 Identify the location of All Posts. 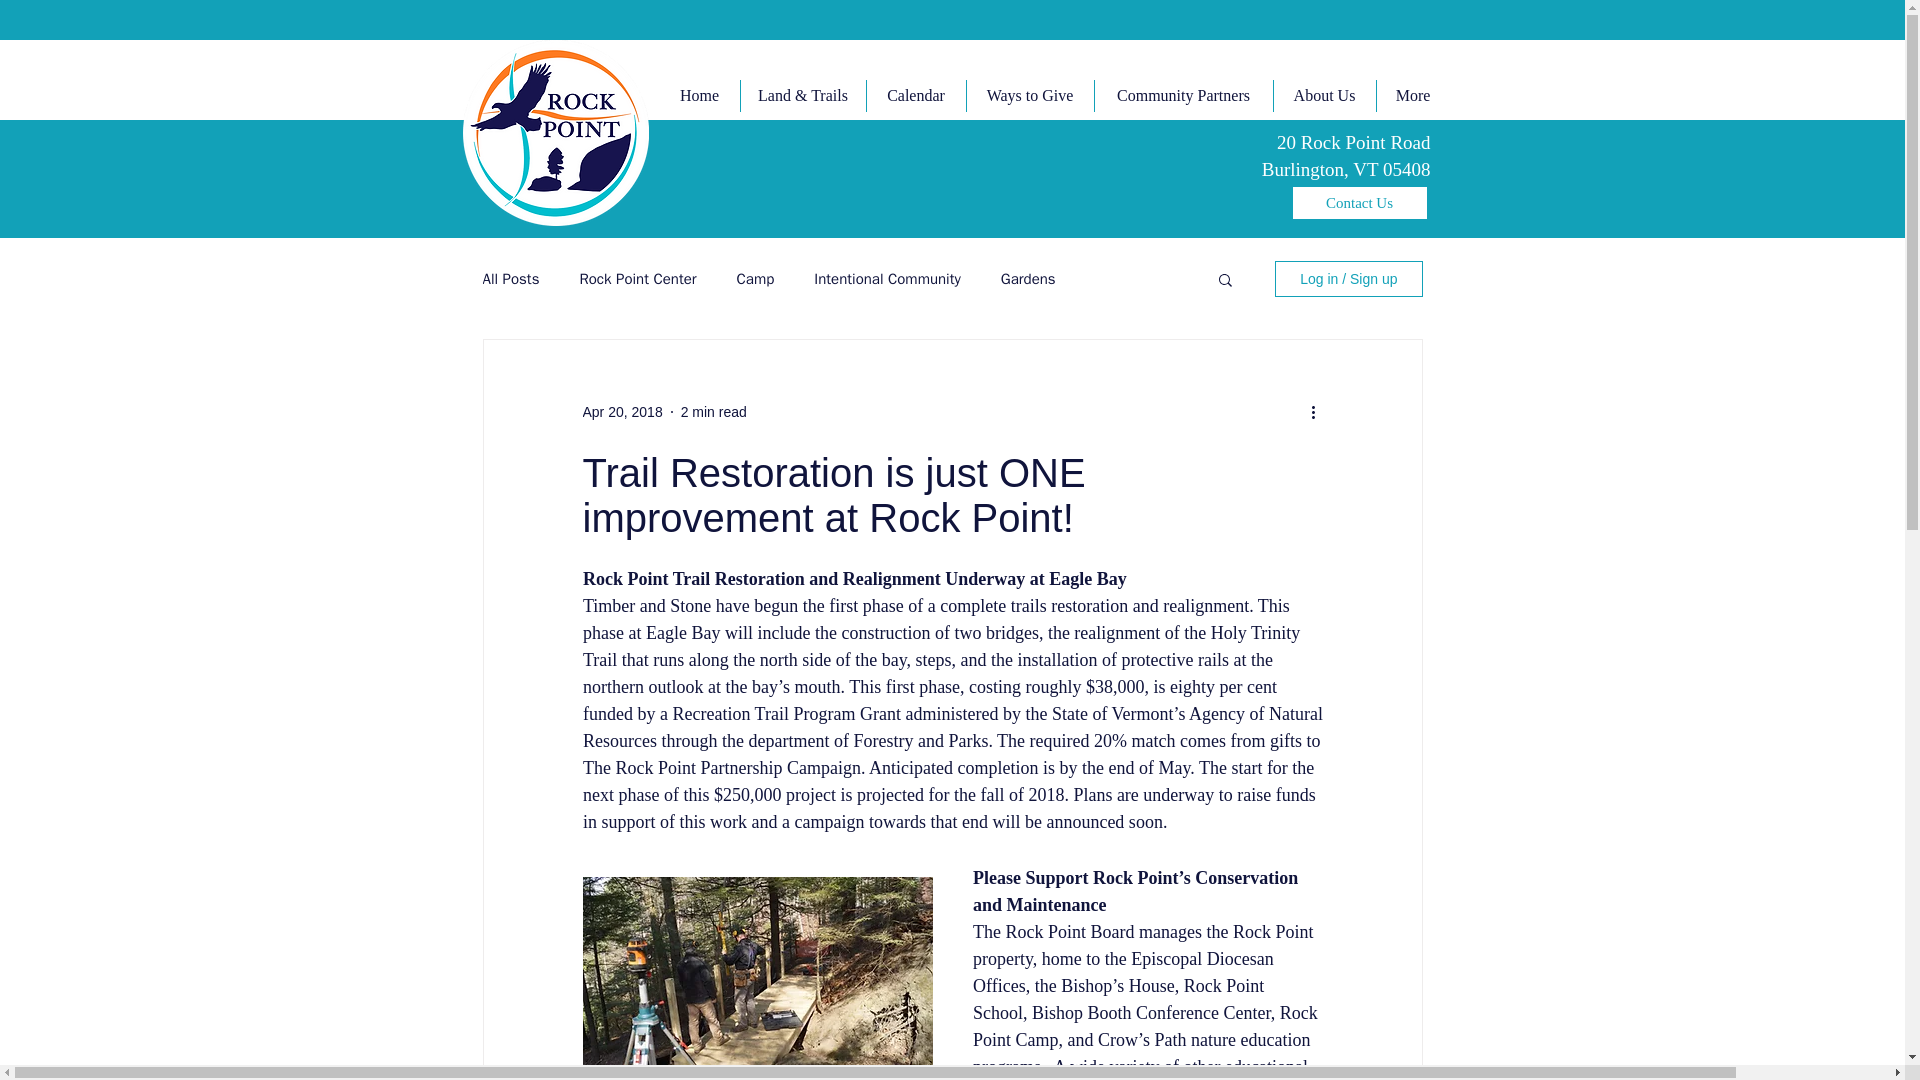
(510, 280).